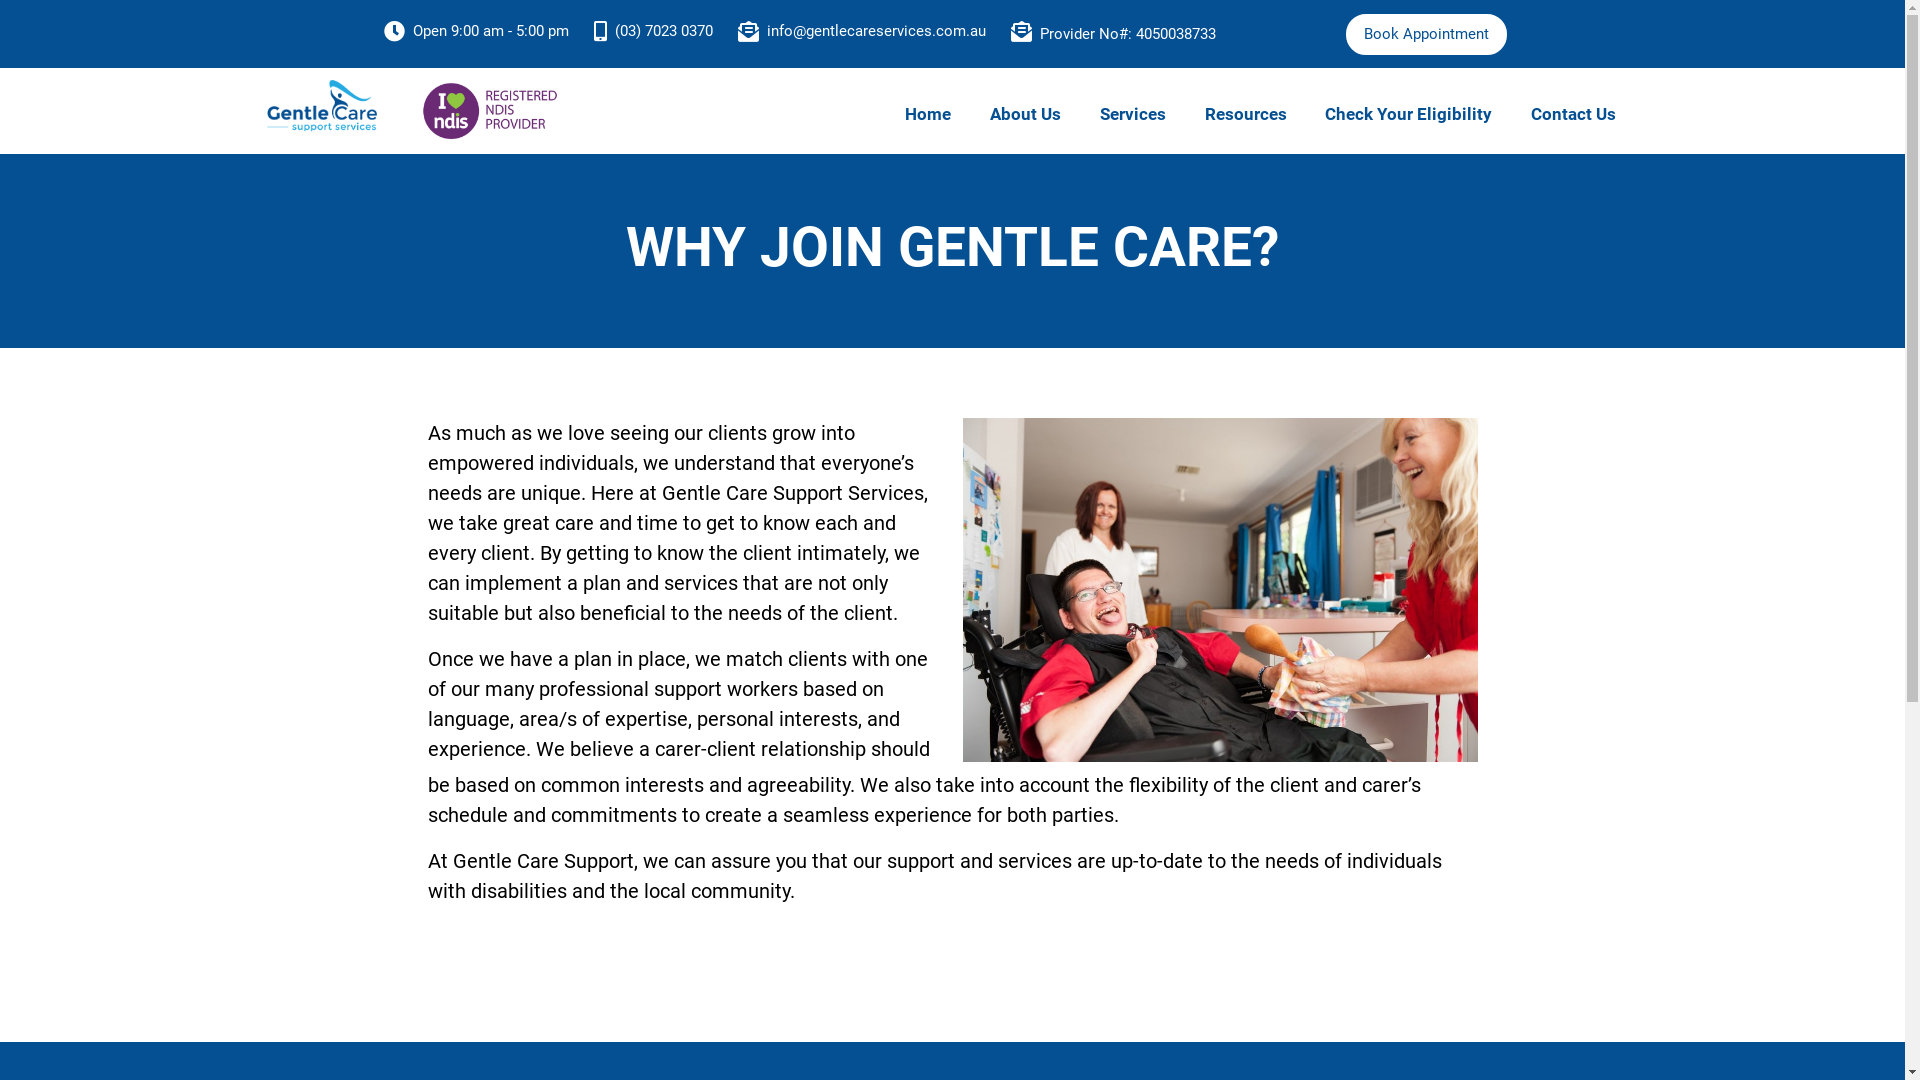 This screenshot has width=1920, height=1080. Describe the element at coordinates (1026, 114) in the screenshot. I see `About Us` at that location.